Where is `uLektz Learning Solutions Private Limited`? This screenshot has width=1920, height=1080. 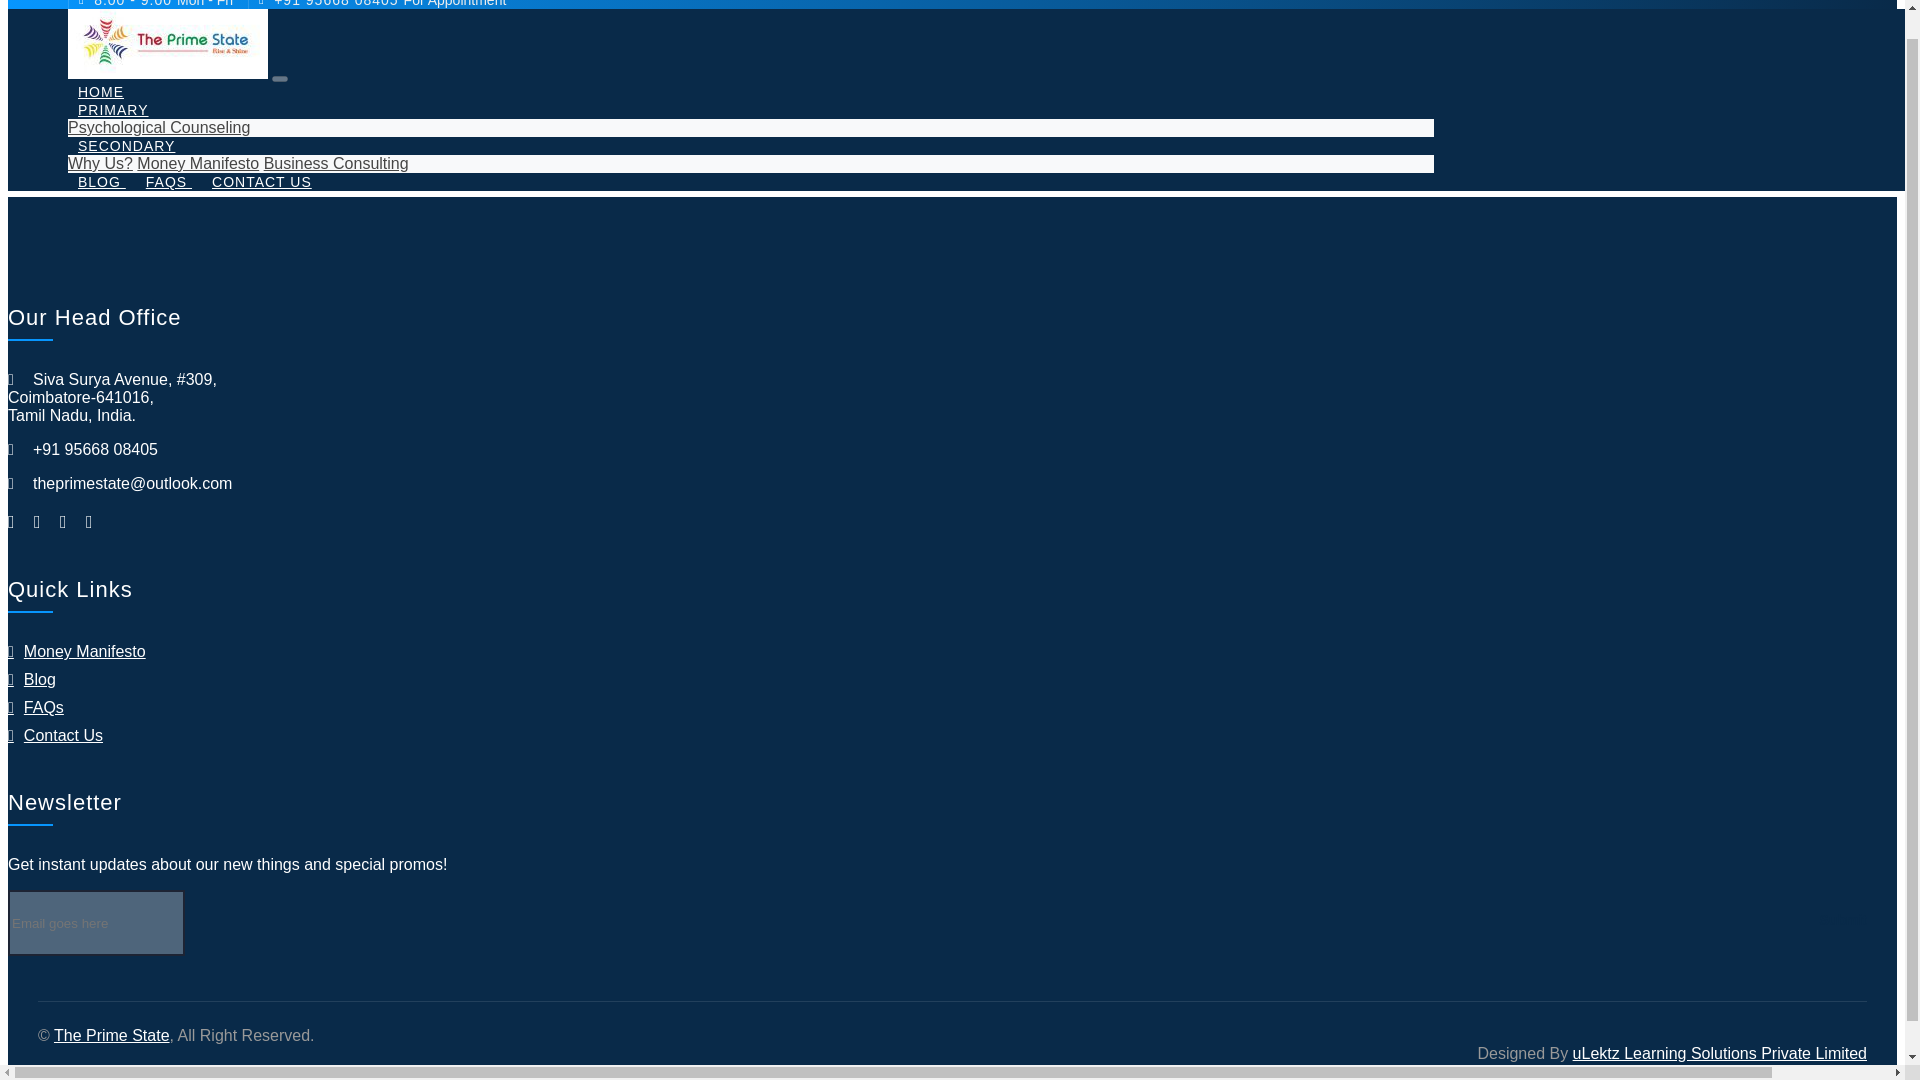 uLektz Learning Solutions Private Limited is located at coordinates (1719, 1053).